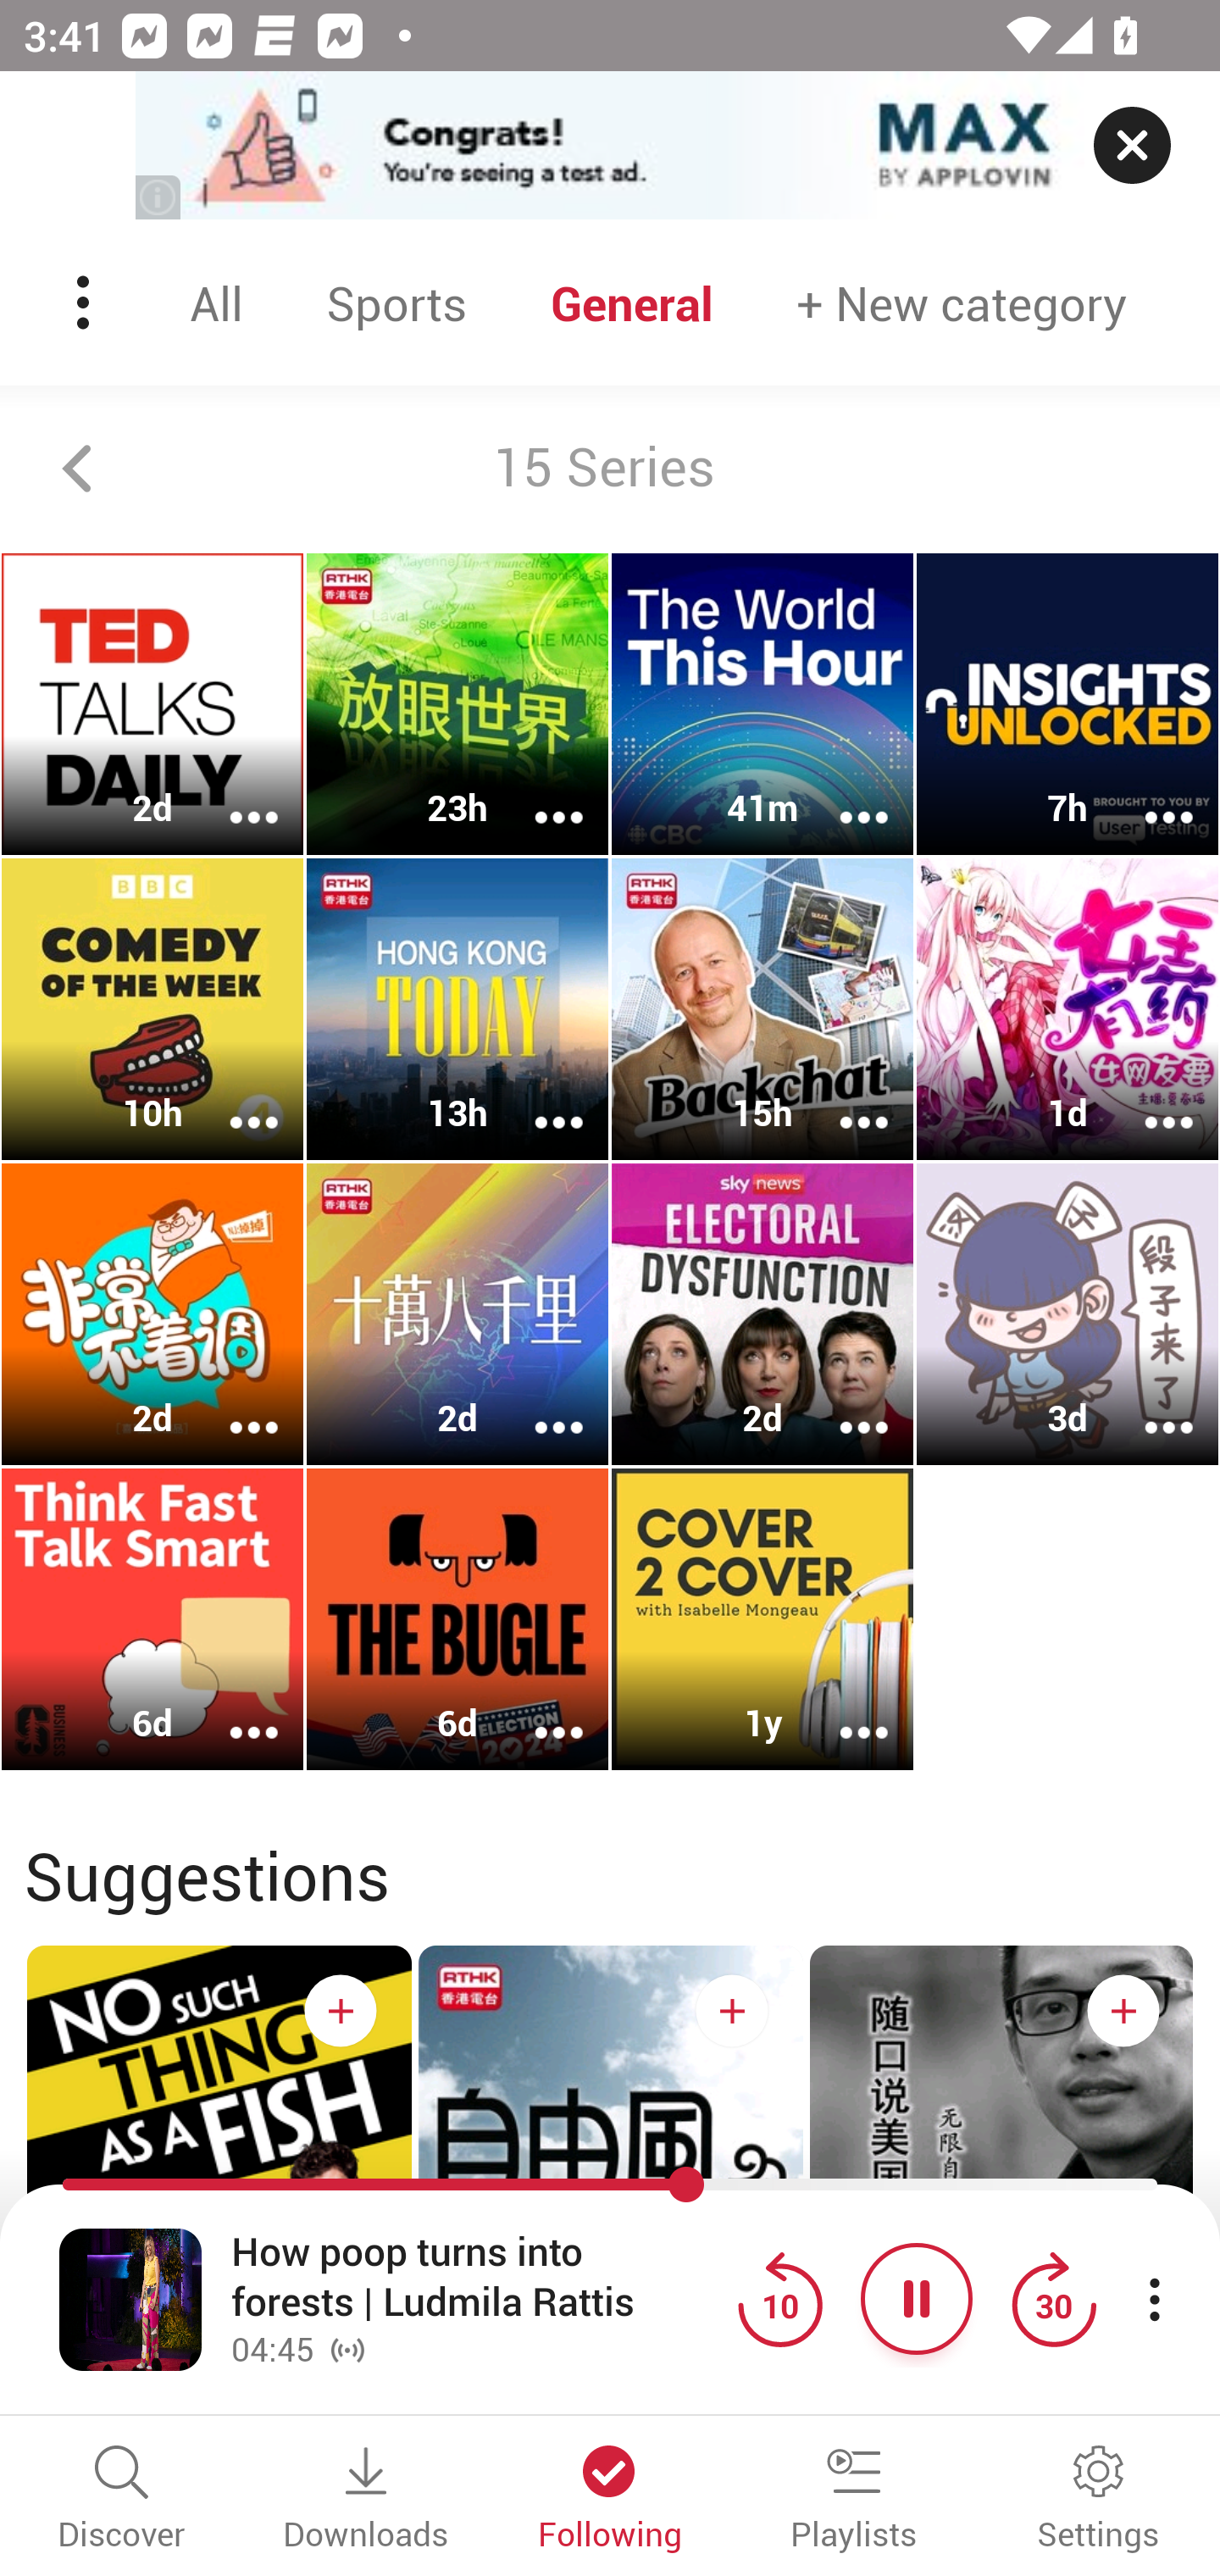  Describe the element at coordinates (159, 197) in the screenshot. I see `(i)` at that location.